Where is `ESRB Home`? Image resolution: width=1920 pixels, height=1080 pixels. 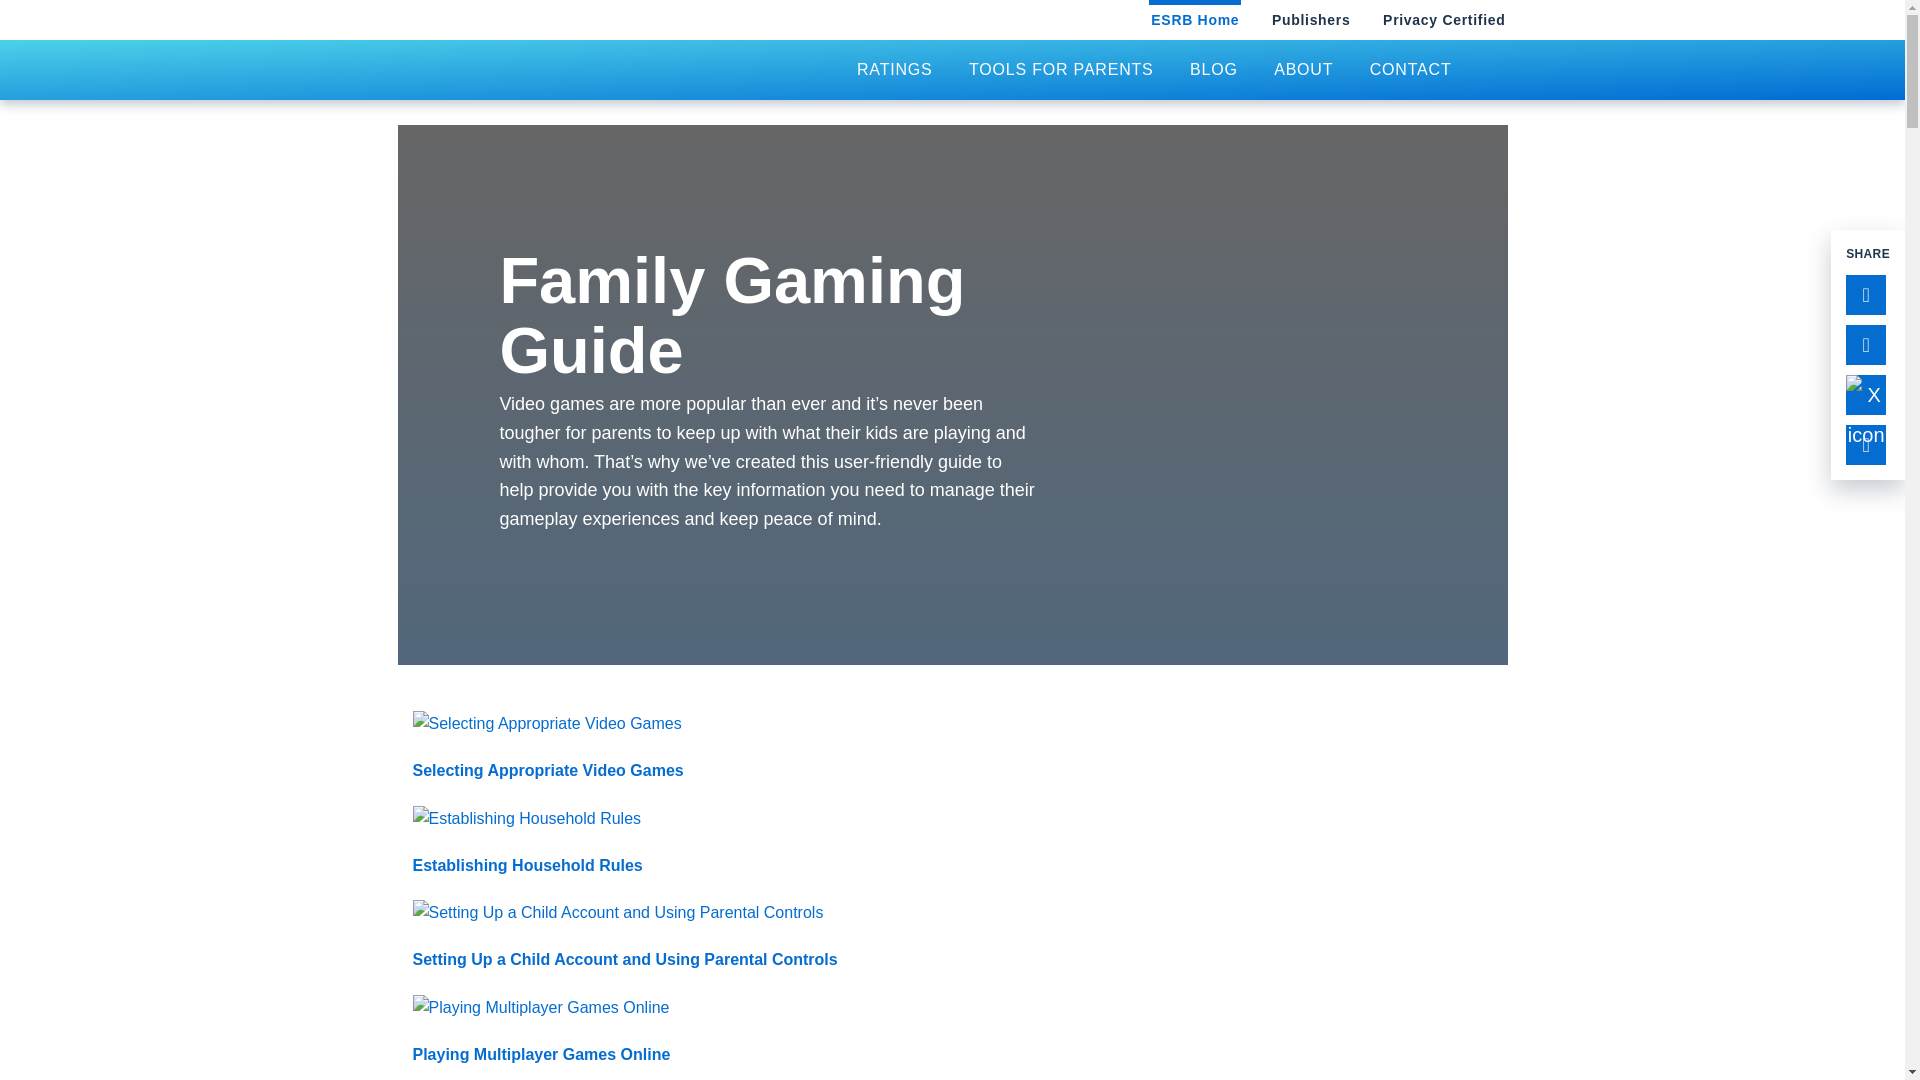 ESRB Home is located at coordinates (1194, 20).